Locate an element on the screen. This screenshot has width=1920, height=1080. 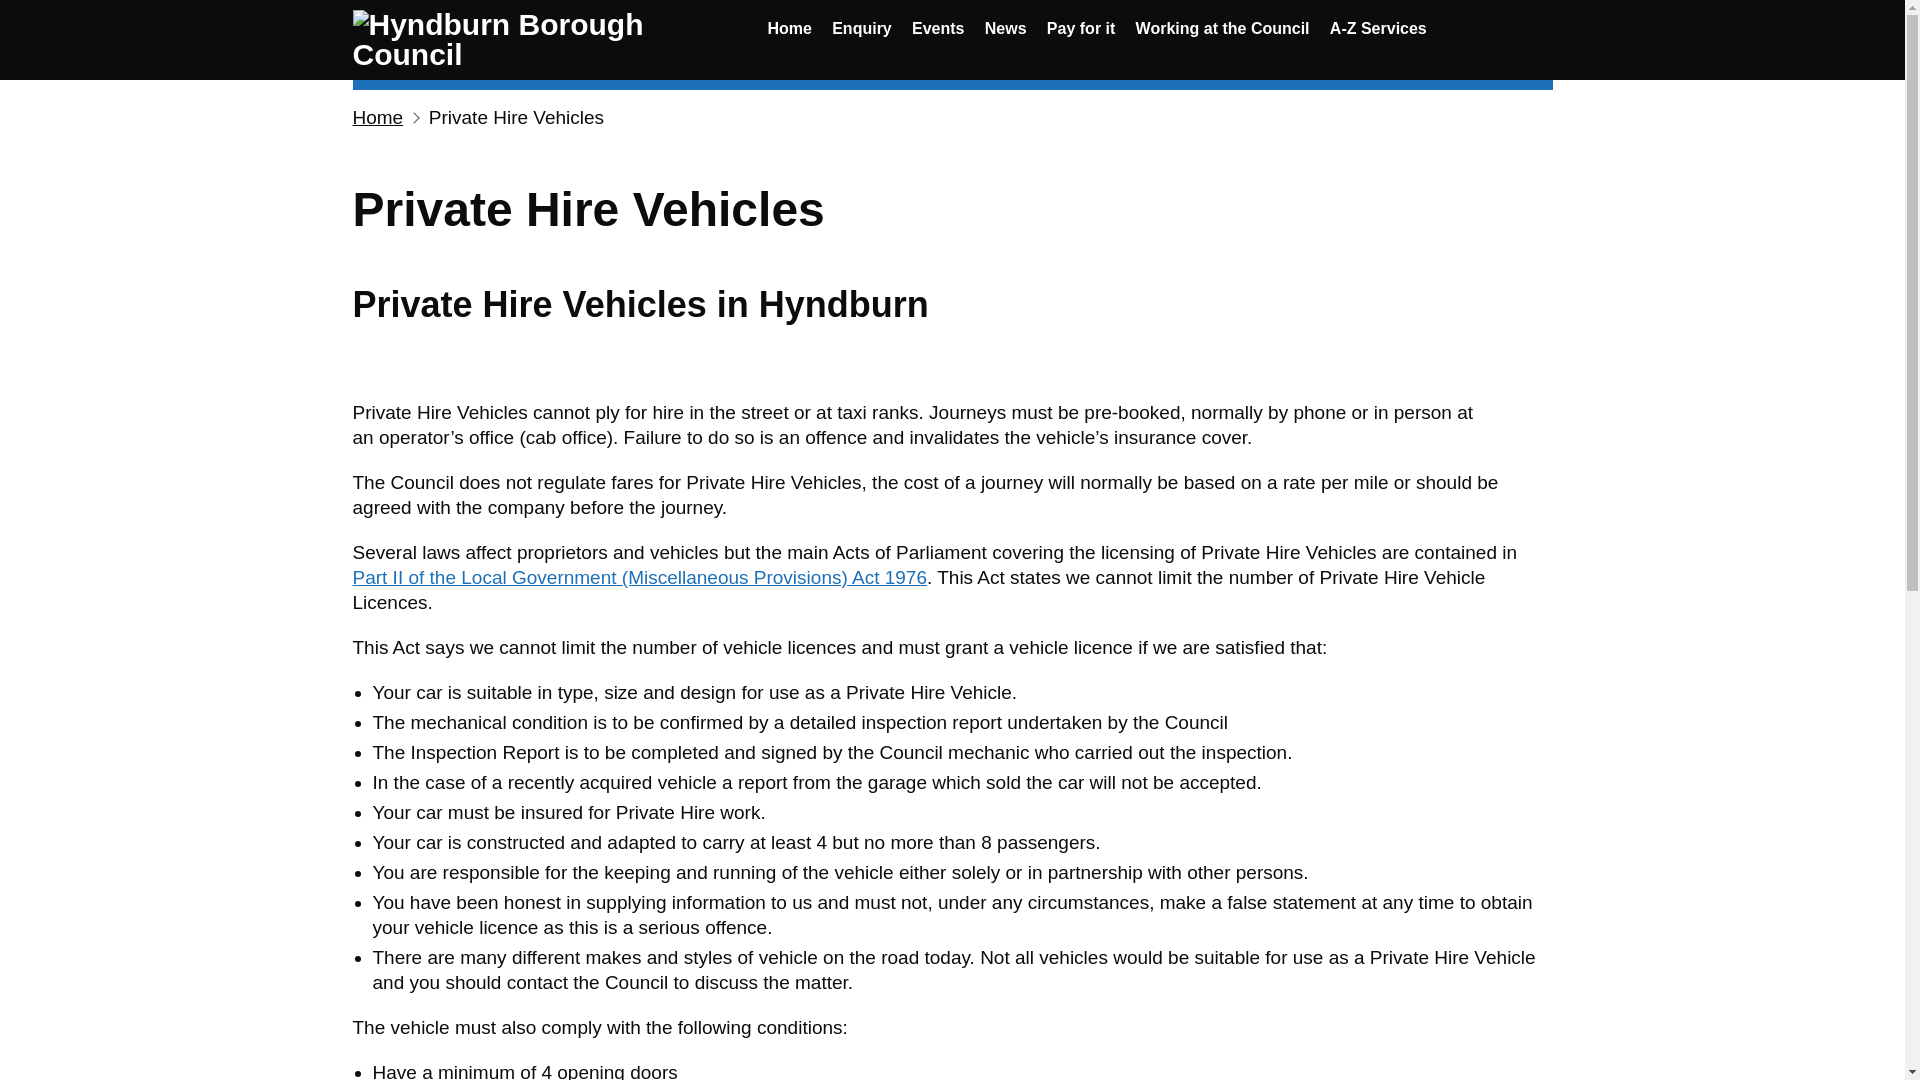
A-Z Services is located at coordinates (1378, 28).